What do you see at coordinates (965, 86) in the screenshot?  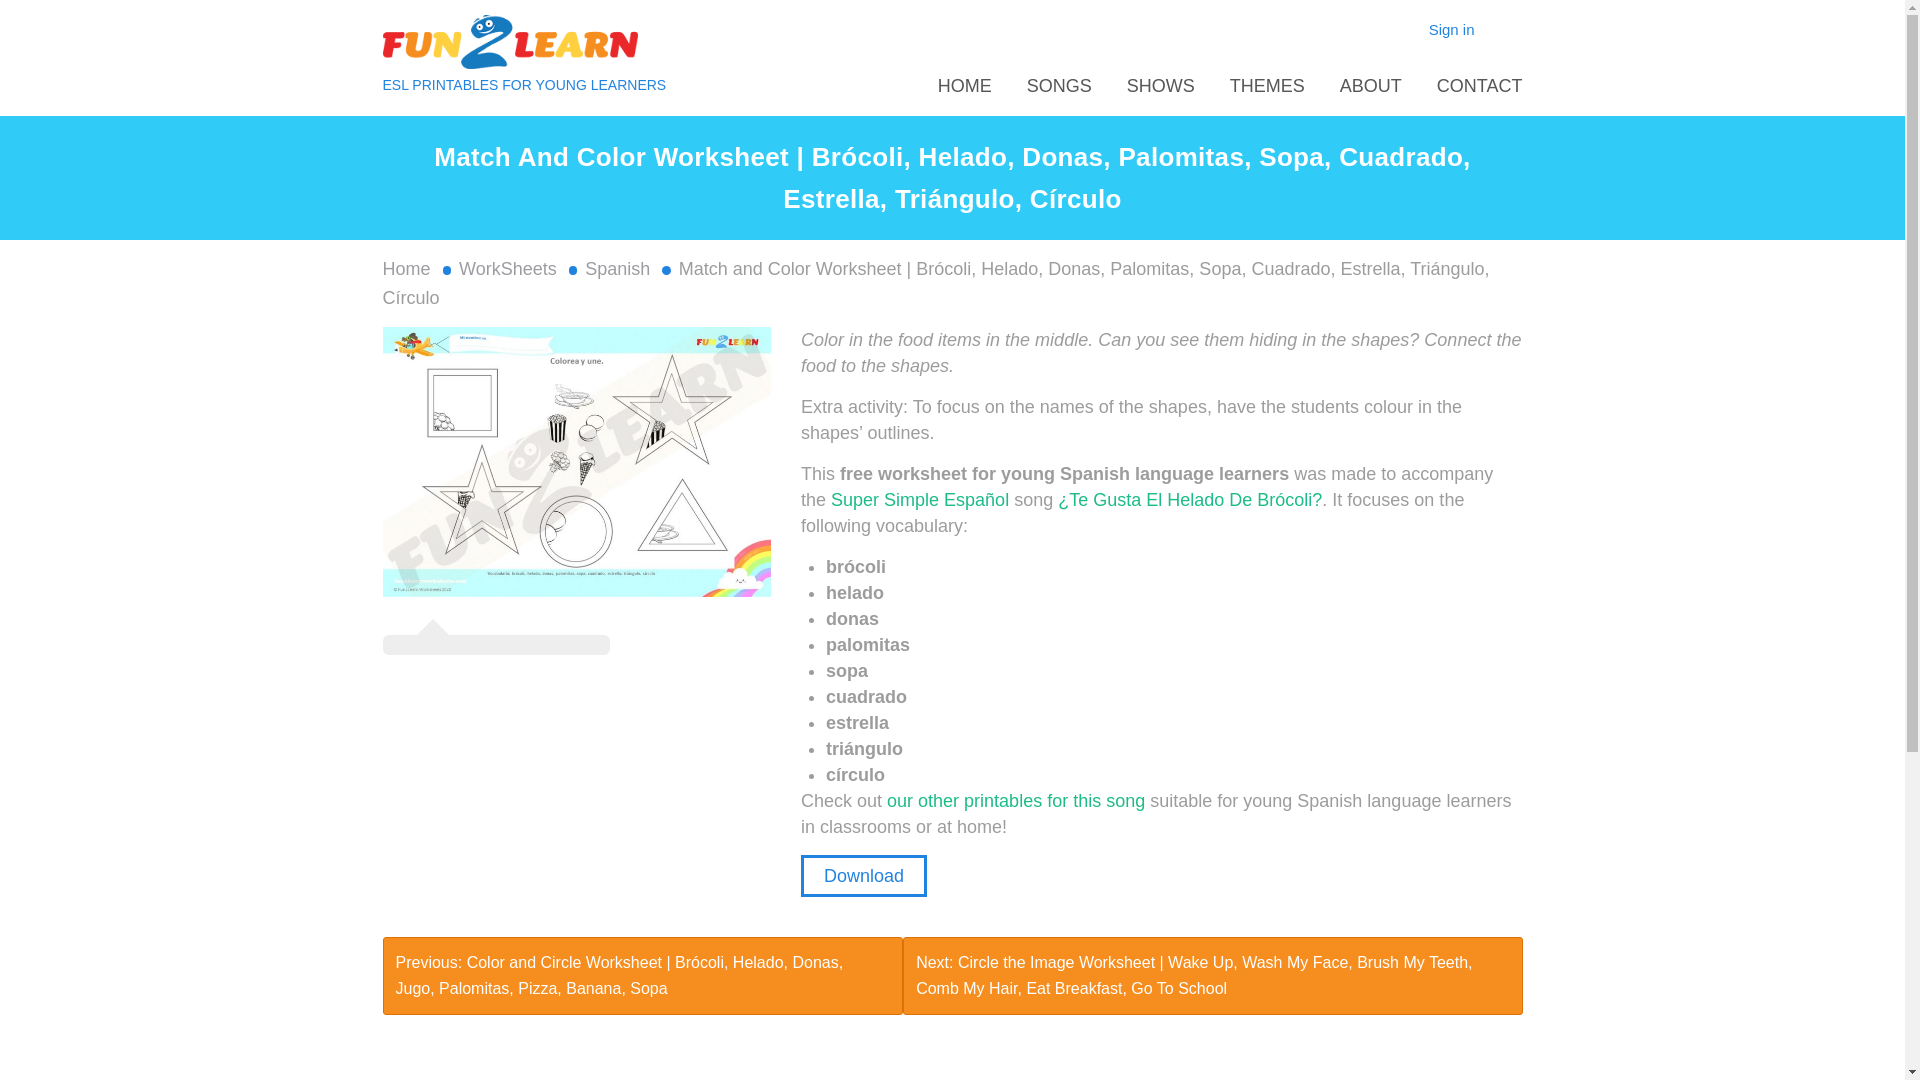 I see `HOME` at bounding box center [965, 86].